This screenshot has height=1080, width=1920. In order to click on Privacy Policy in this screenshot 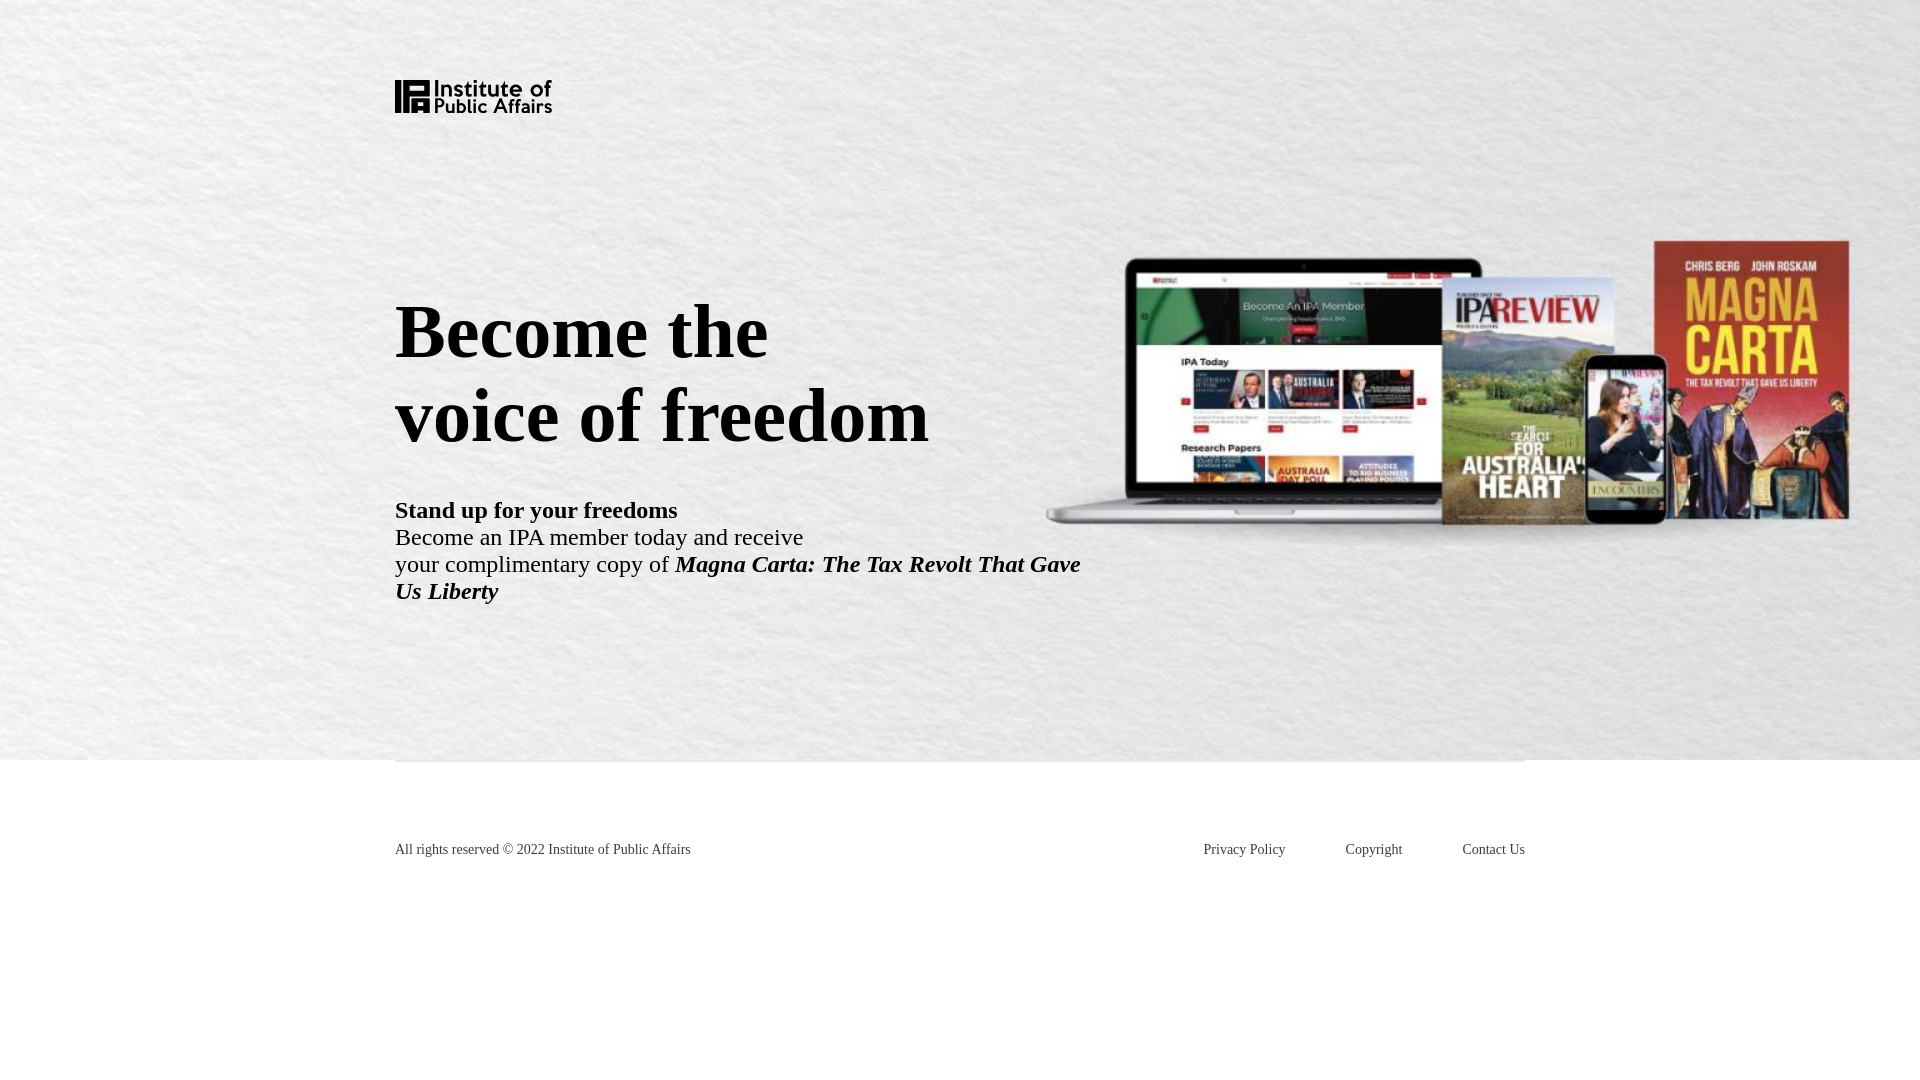, I will do `click(1244, 850)`.